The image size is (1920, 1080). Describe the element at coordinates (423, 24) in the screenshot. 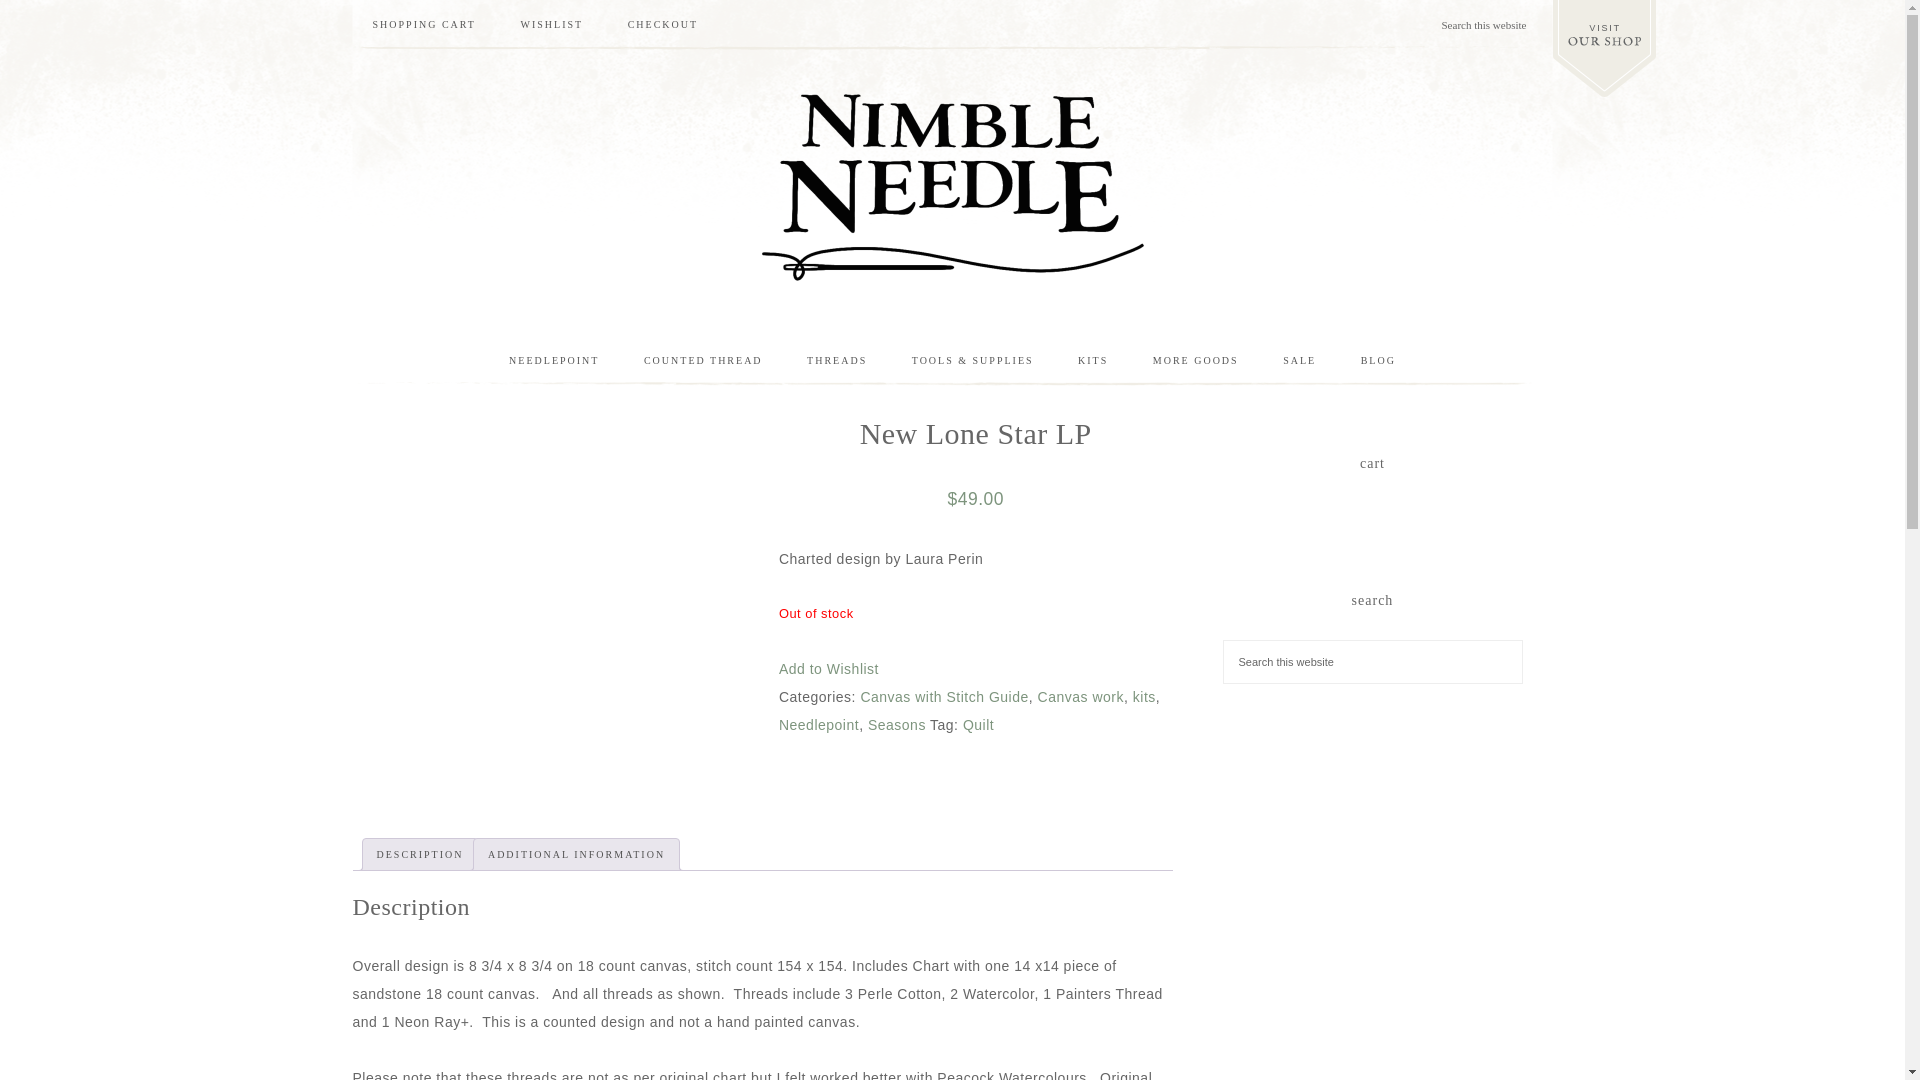

I see `SHOPPING CART` at that location.